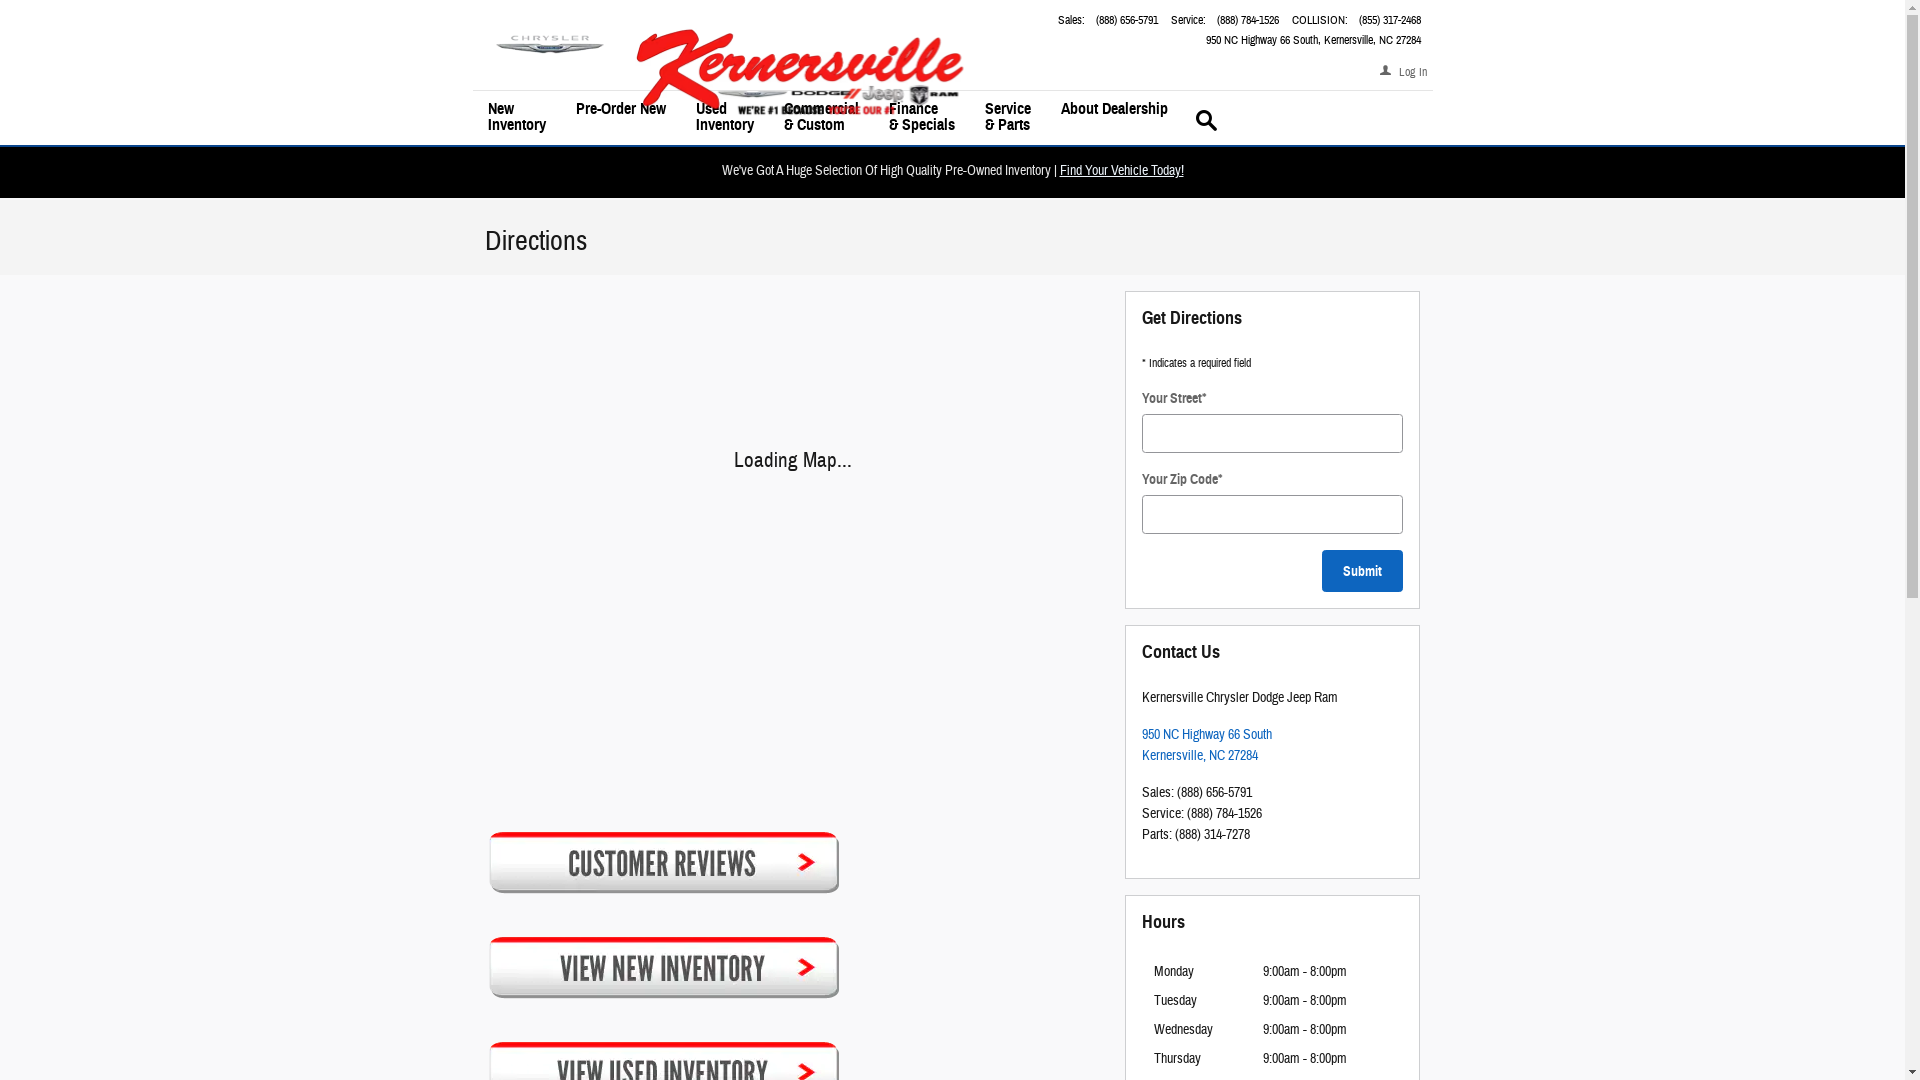 The height and width of the screenshot is (1080, 1920). What do you see at coordinates (1114, 120) in the screenshot?
I see `About Dealership` at bounding box center [1114, 120].